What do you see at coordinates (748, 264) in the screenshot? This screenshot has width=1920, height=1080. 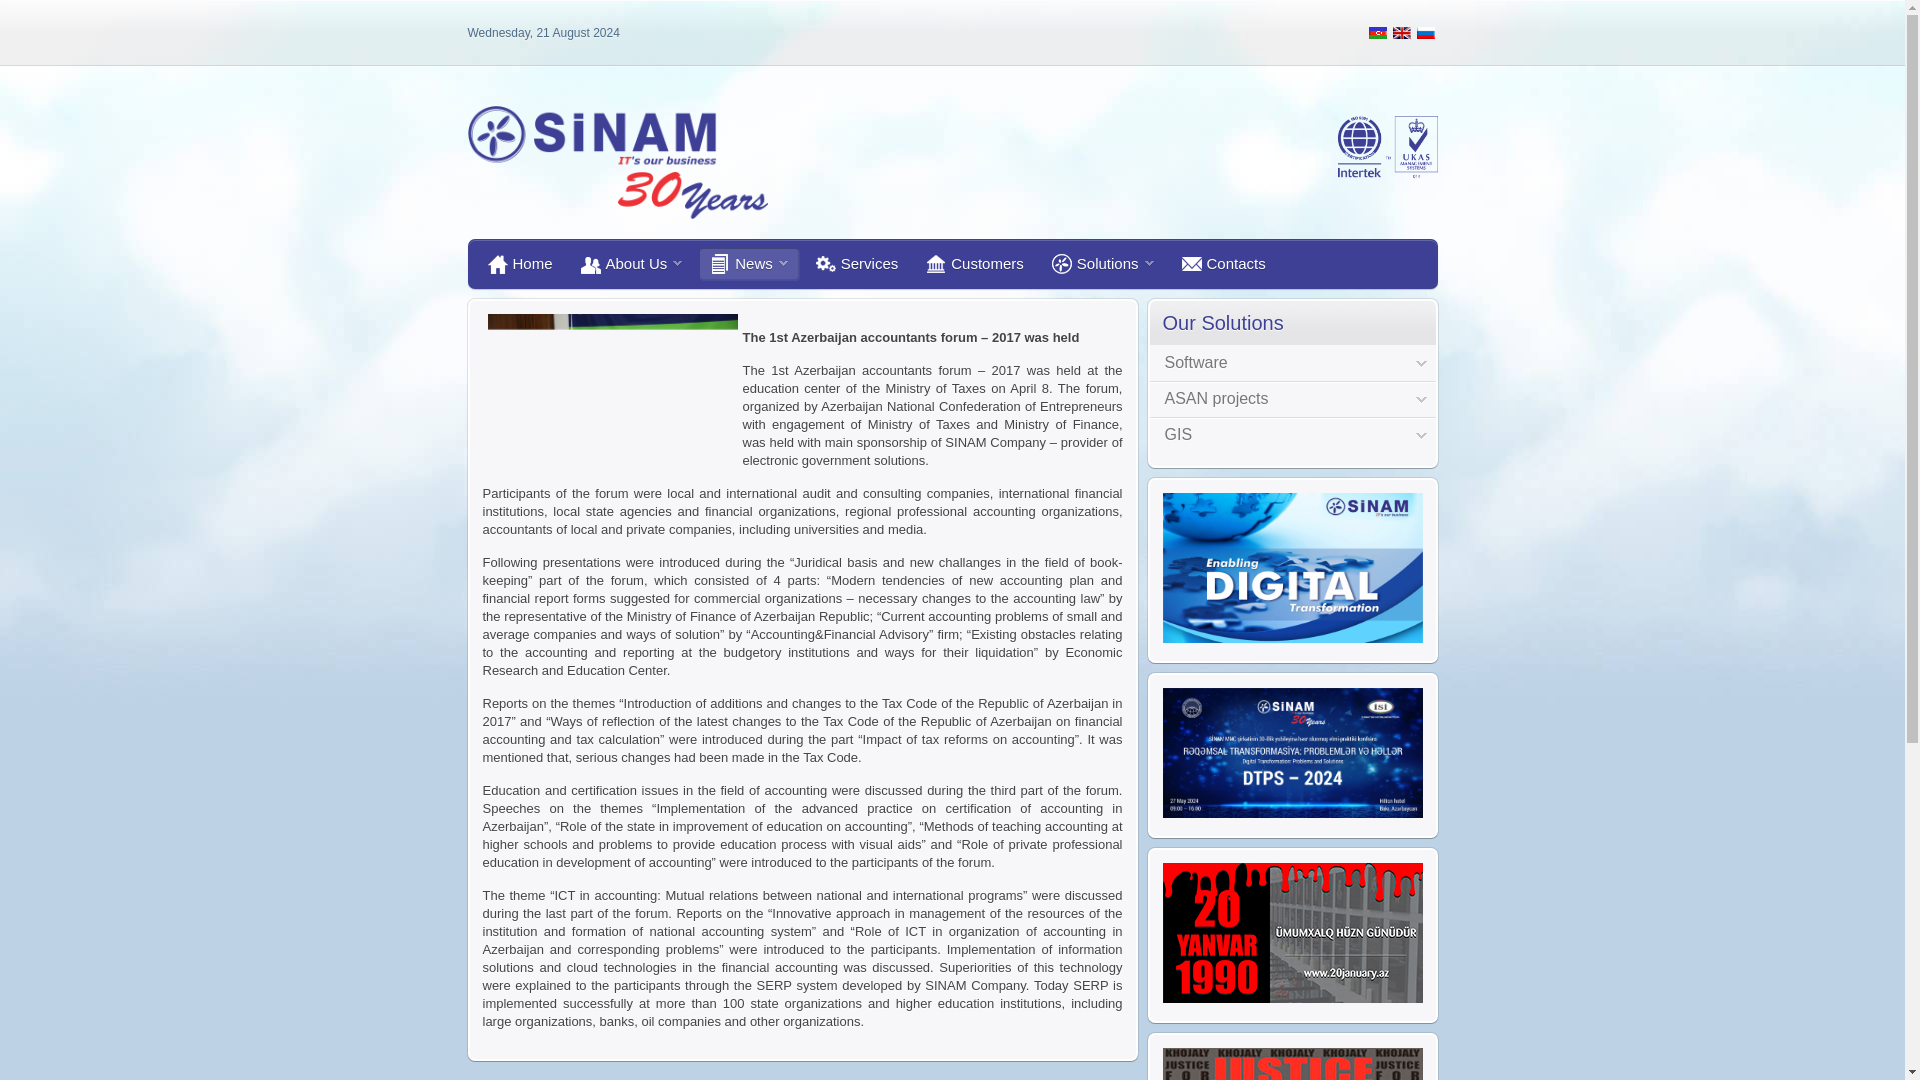 I see `News` at bounding box center [748, 264].